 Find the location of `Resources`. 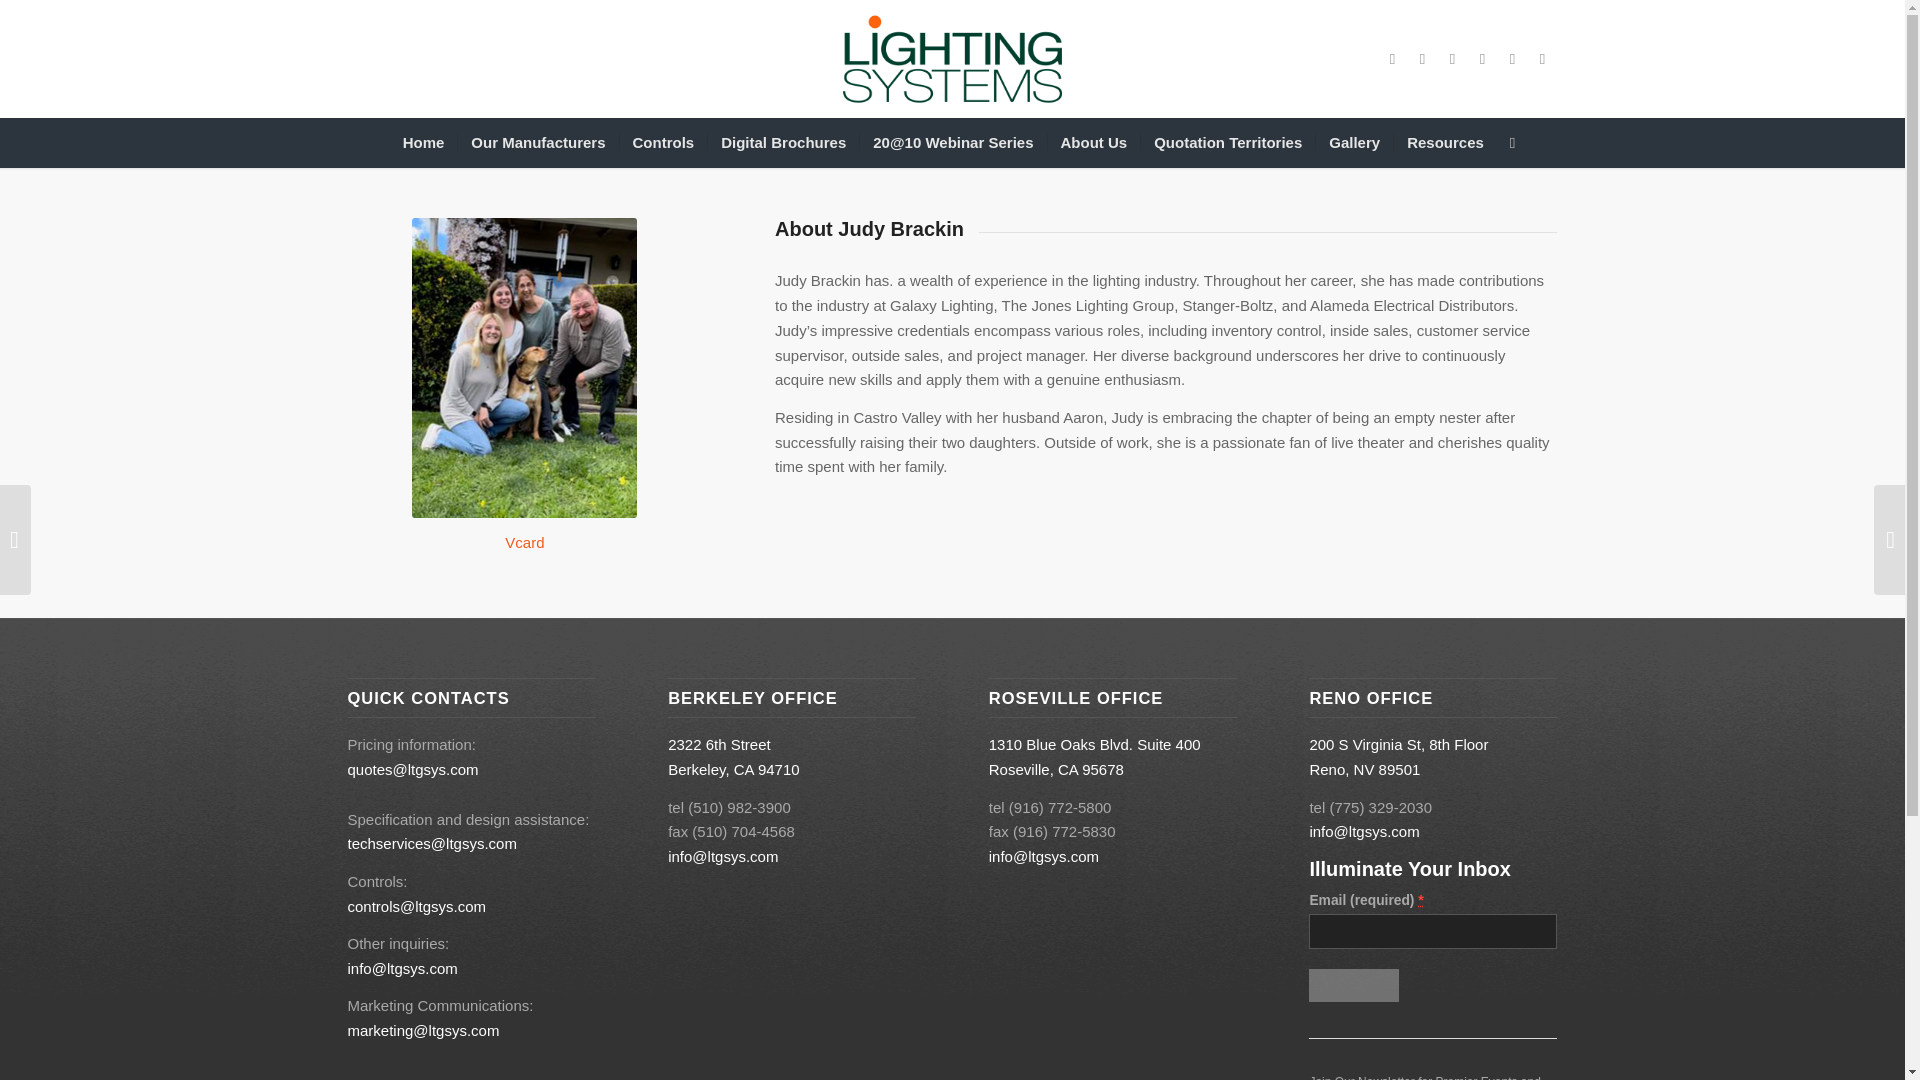

Resources is located at coordinates (1445, 142).